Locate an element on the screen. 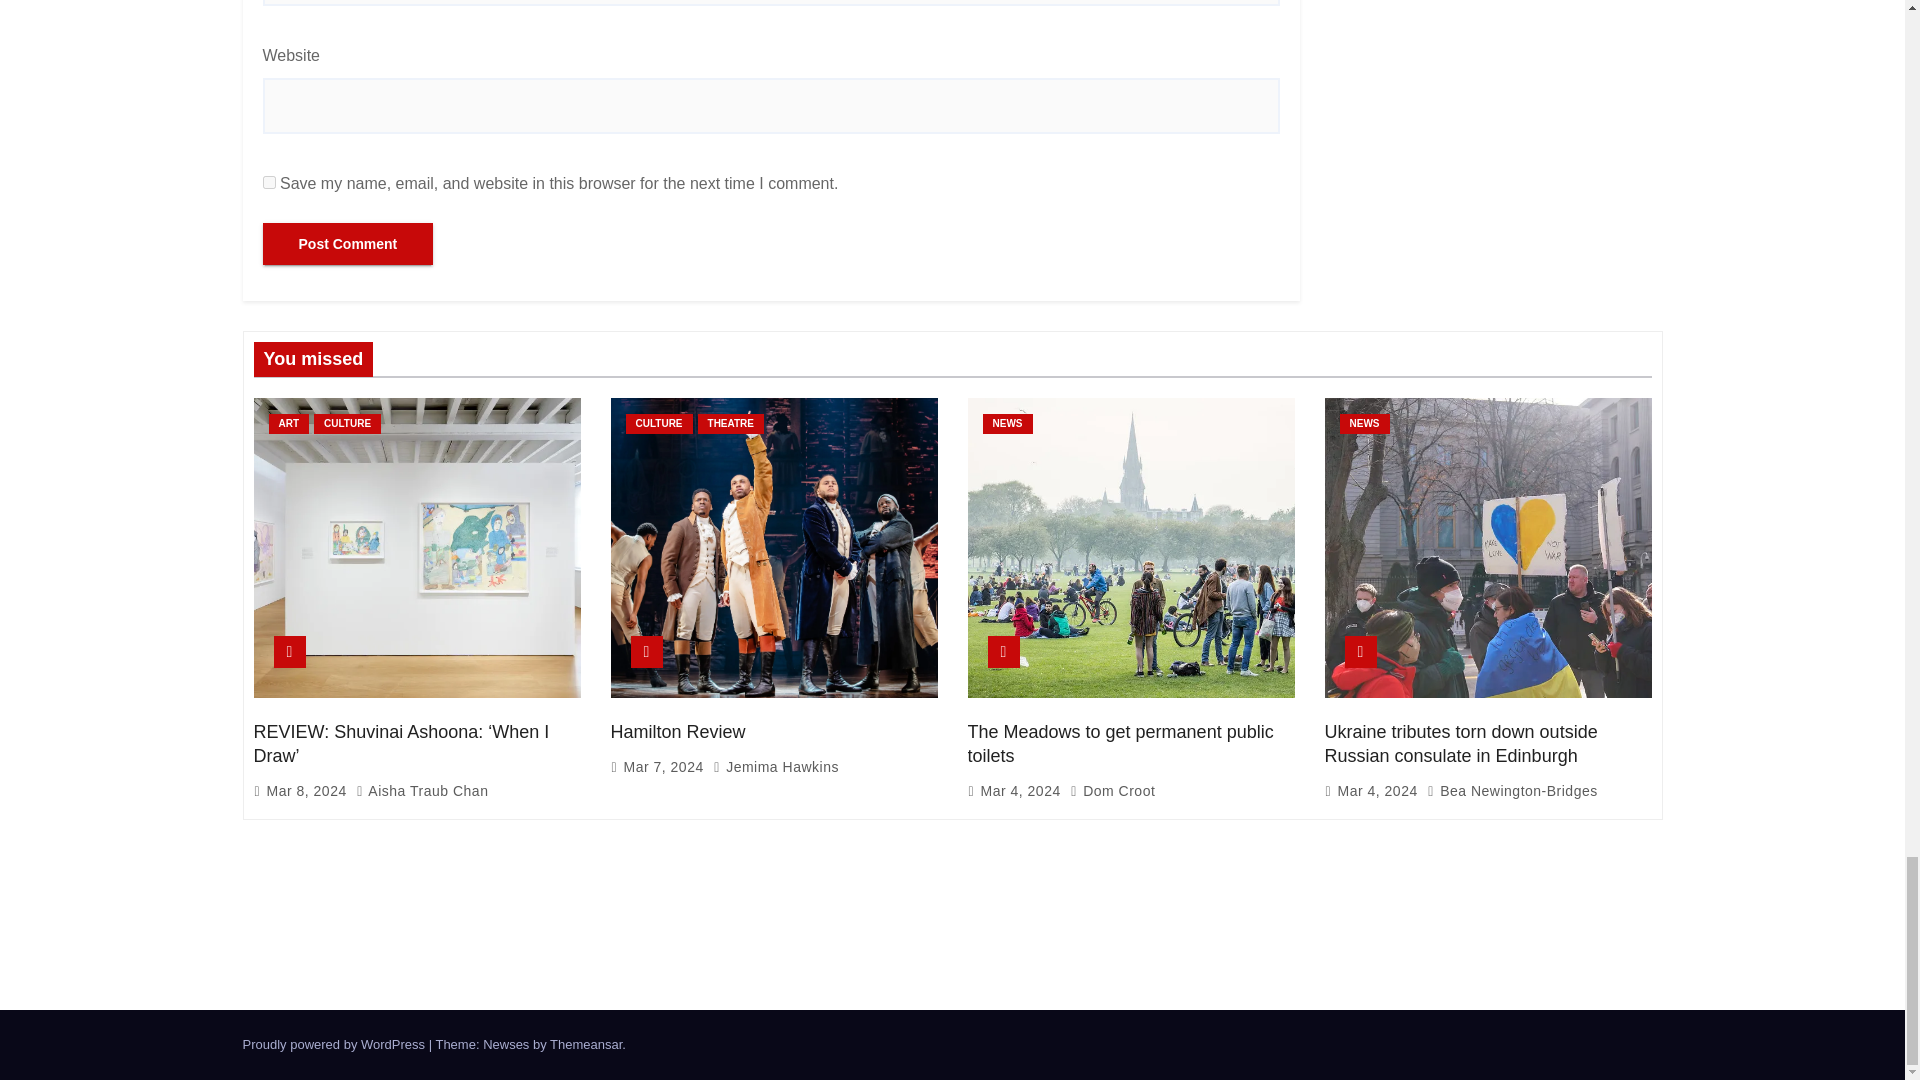 Image resolution: width=1920 pixels, height=1080 pixels. Post Comment is located at coordinates (347, 243).